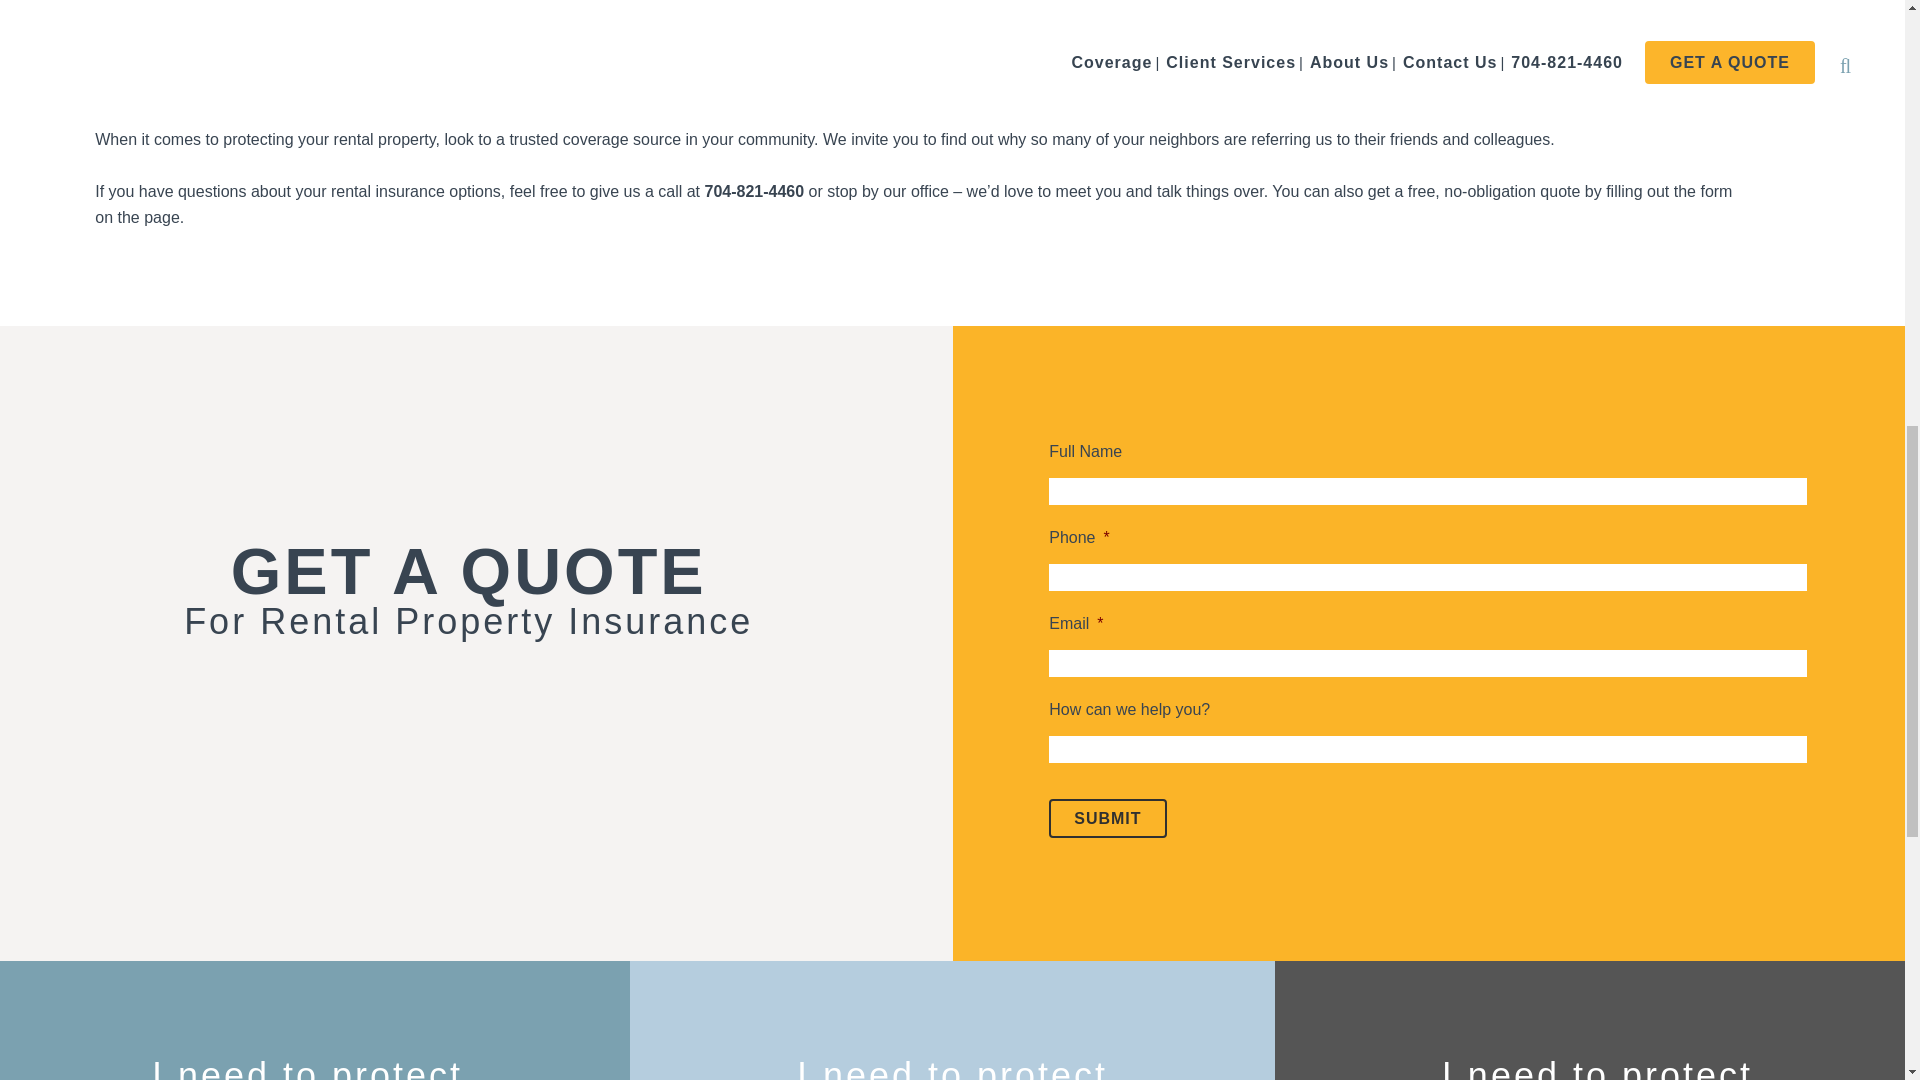 This screenshot has height=1080, width=1920. I want to click on Submit, so click(1106, 818).